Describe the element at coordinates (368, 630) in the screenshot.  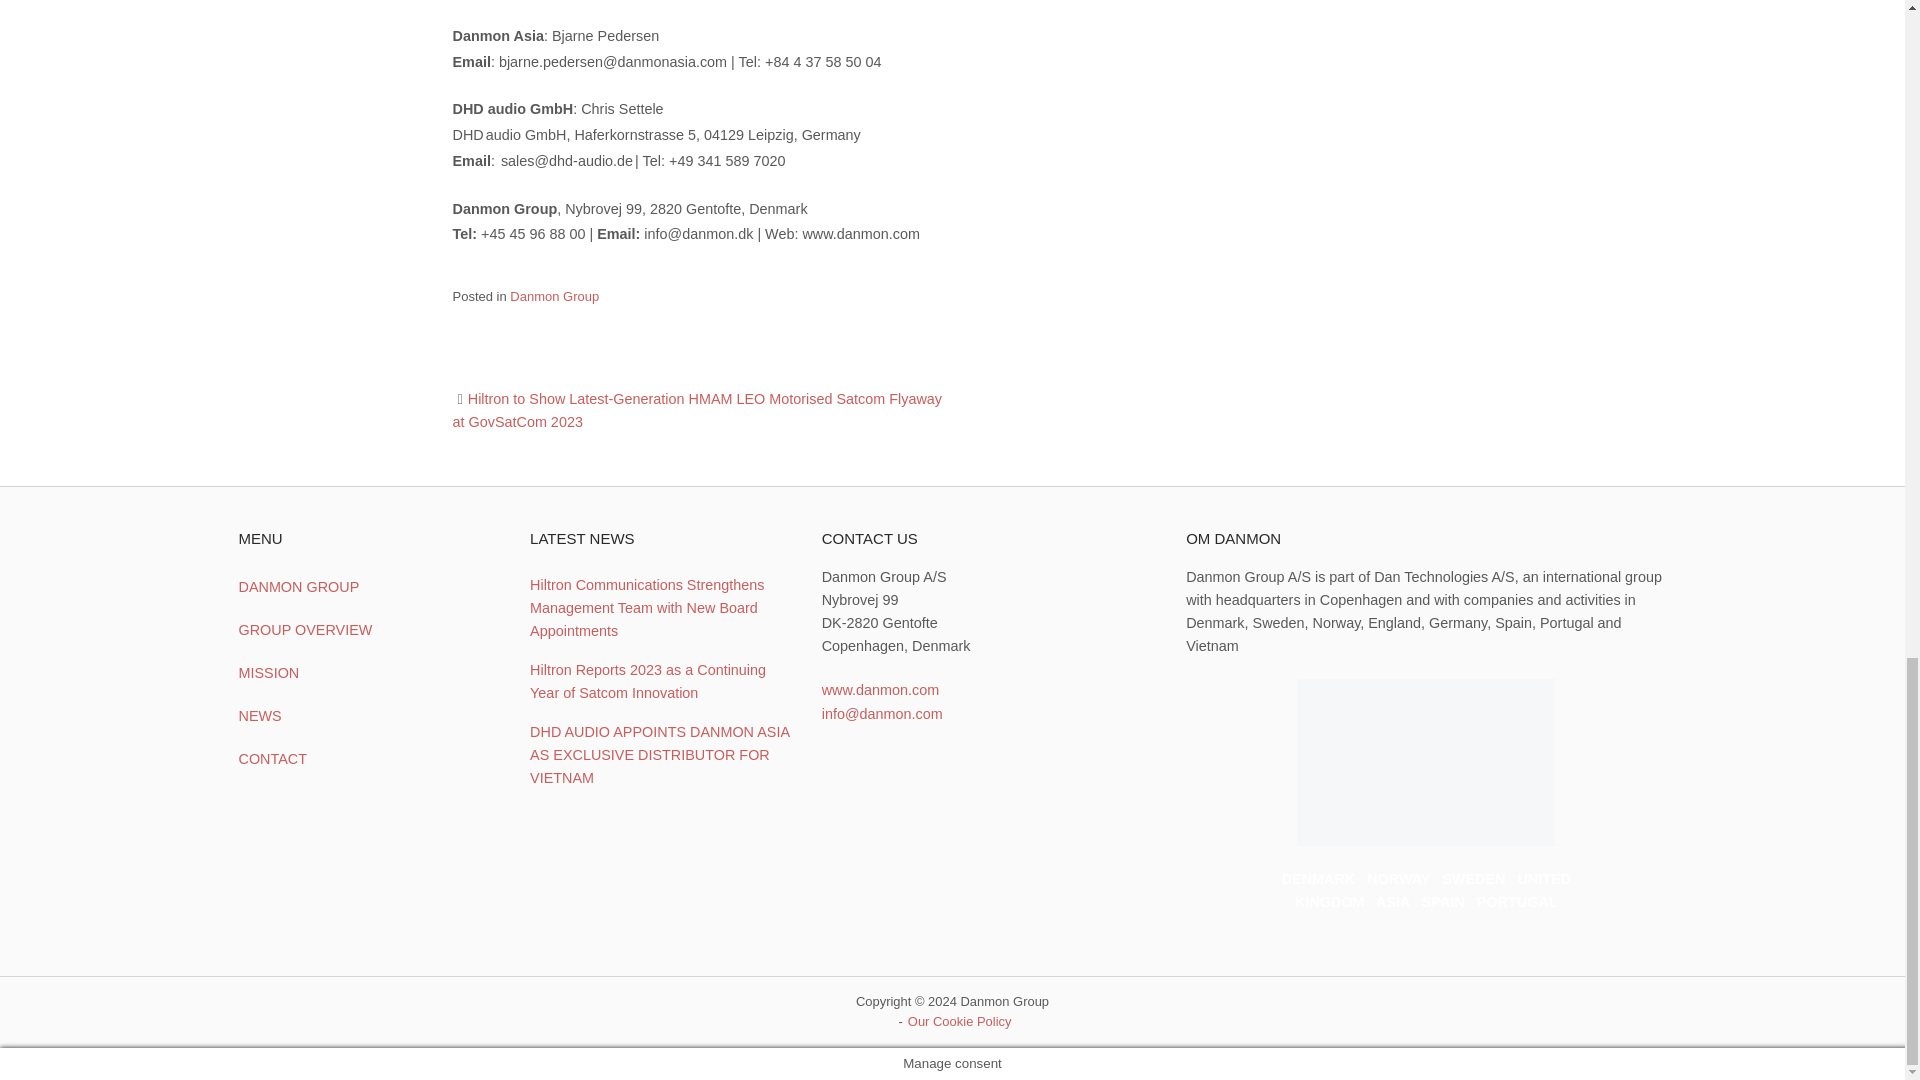
I see `GROUP OVERVIEW` at that location.